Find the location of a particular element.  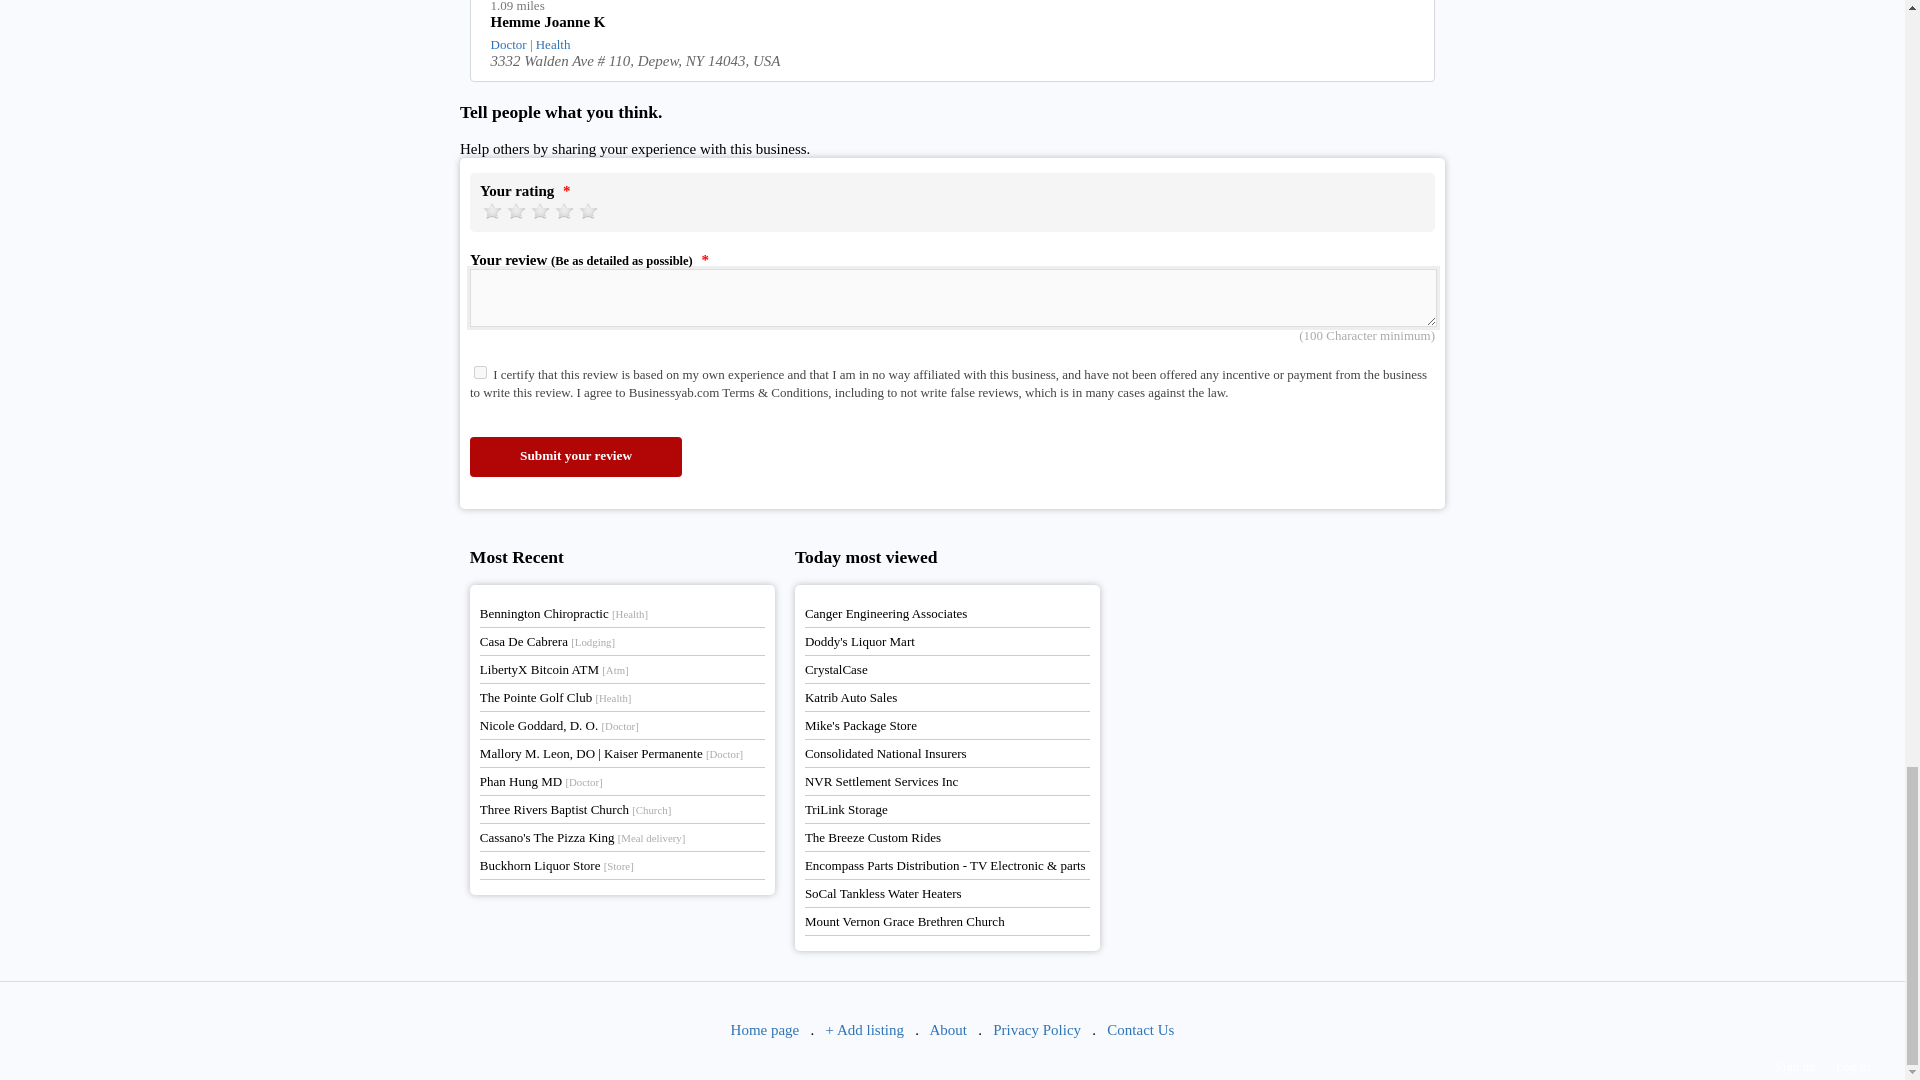

Submit your review is located at coordinates (576, 457).